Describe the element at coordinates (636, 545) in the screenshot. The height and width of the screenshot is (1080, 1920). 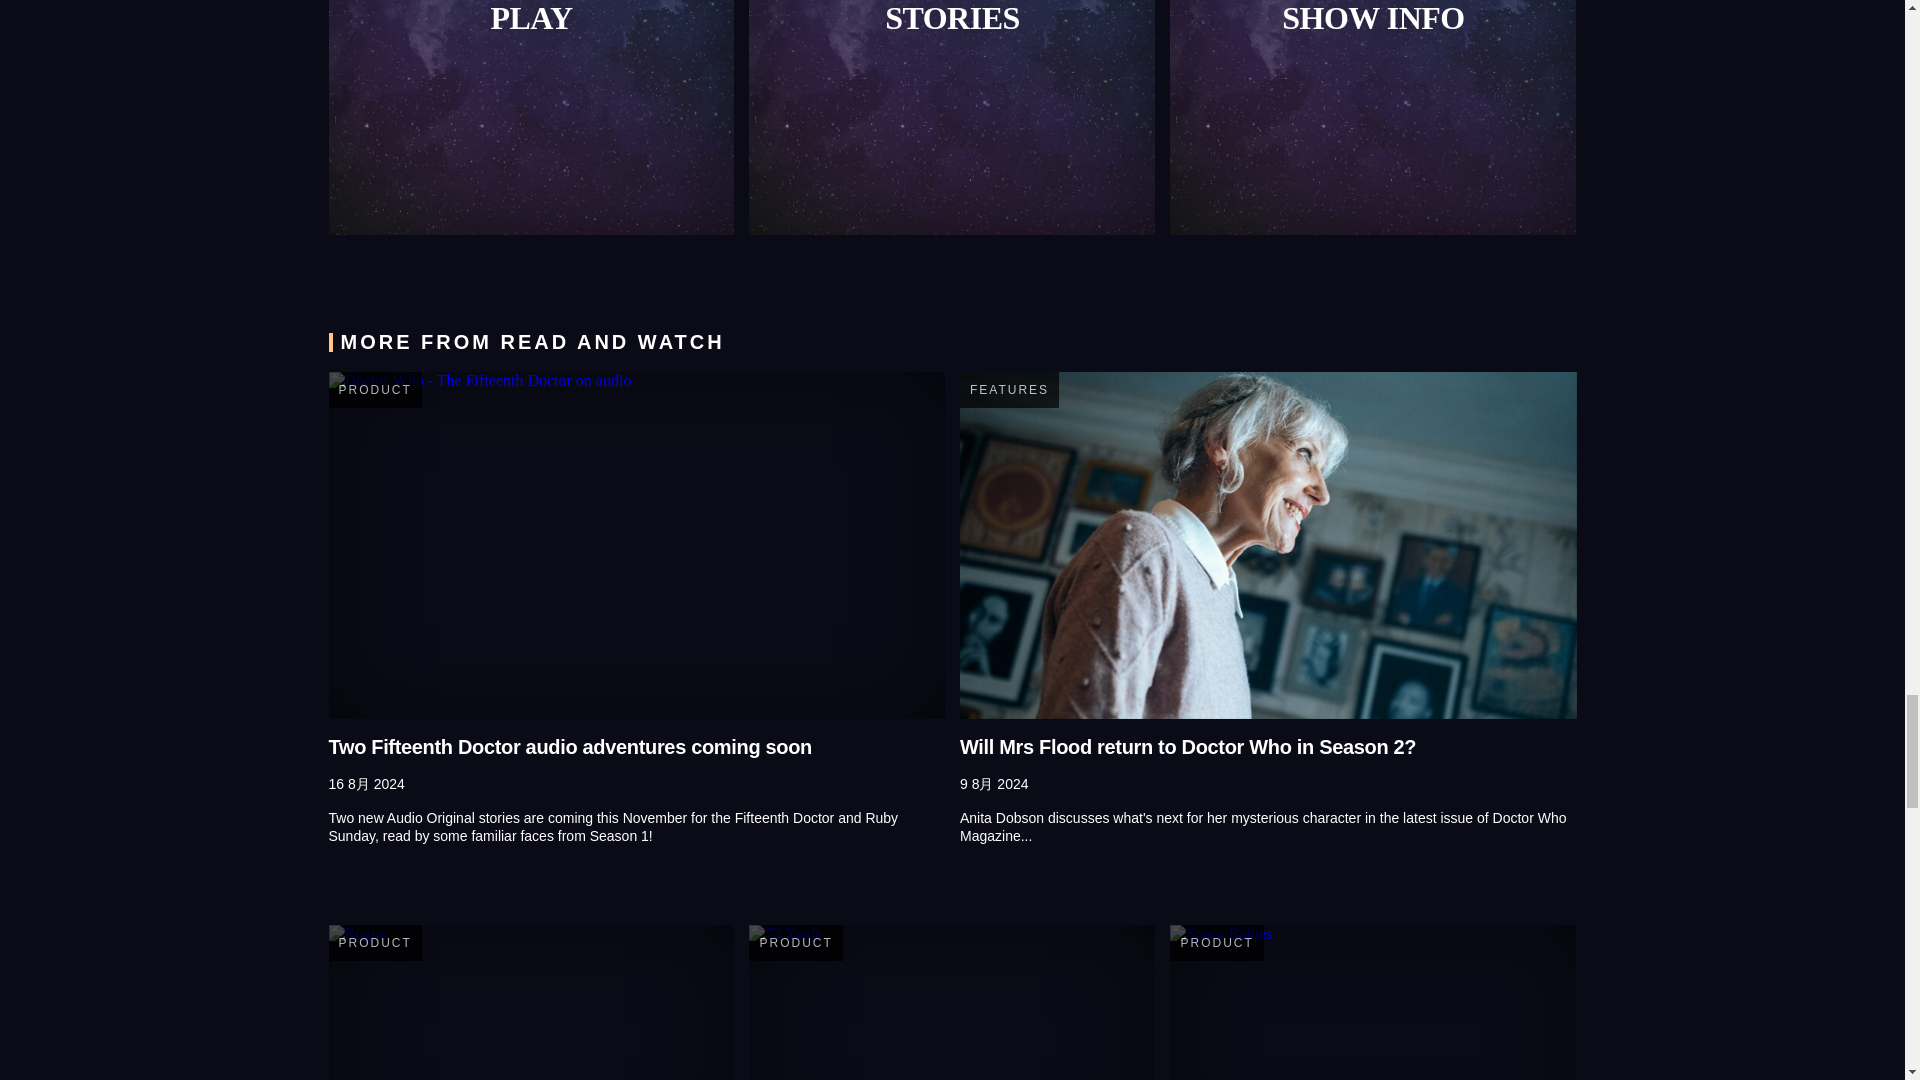
I see `Two Fifteenth Doctor audio adventures coming soon` at that location.